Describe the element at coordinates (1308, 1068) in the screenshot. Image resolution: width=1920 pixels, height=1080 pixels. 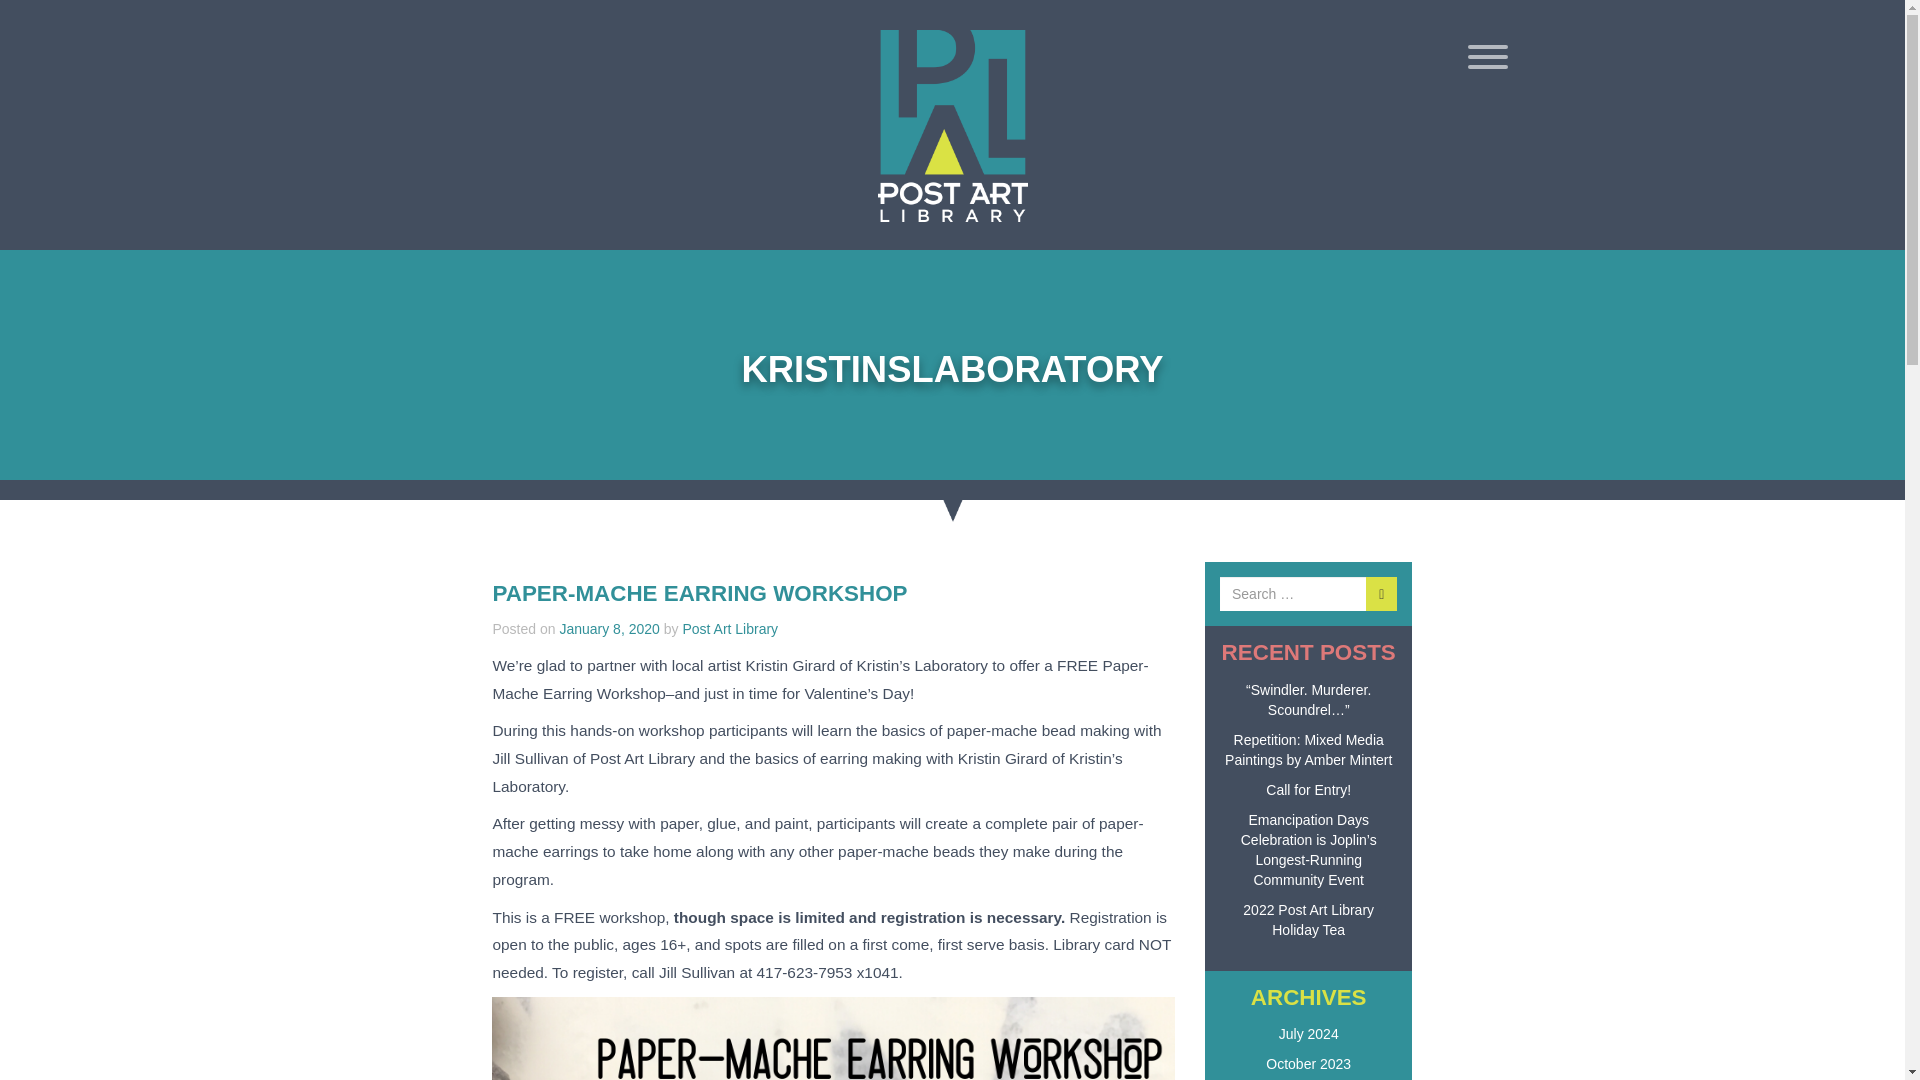
I see `October 2023` at that location.